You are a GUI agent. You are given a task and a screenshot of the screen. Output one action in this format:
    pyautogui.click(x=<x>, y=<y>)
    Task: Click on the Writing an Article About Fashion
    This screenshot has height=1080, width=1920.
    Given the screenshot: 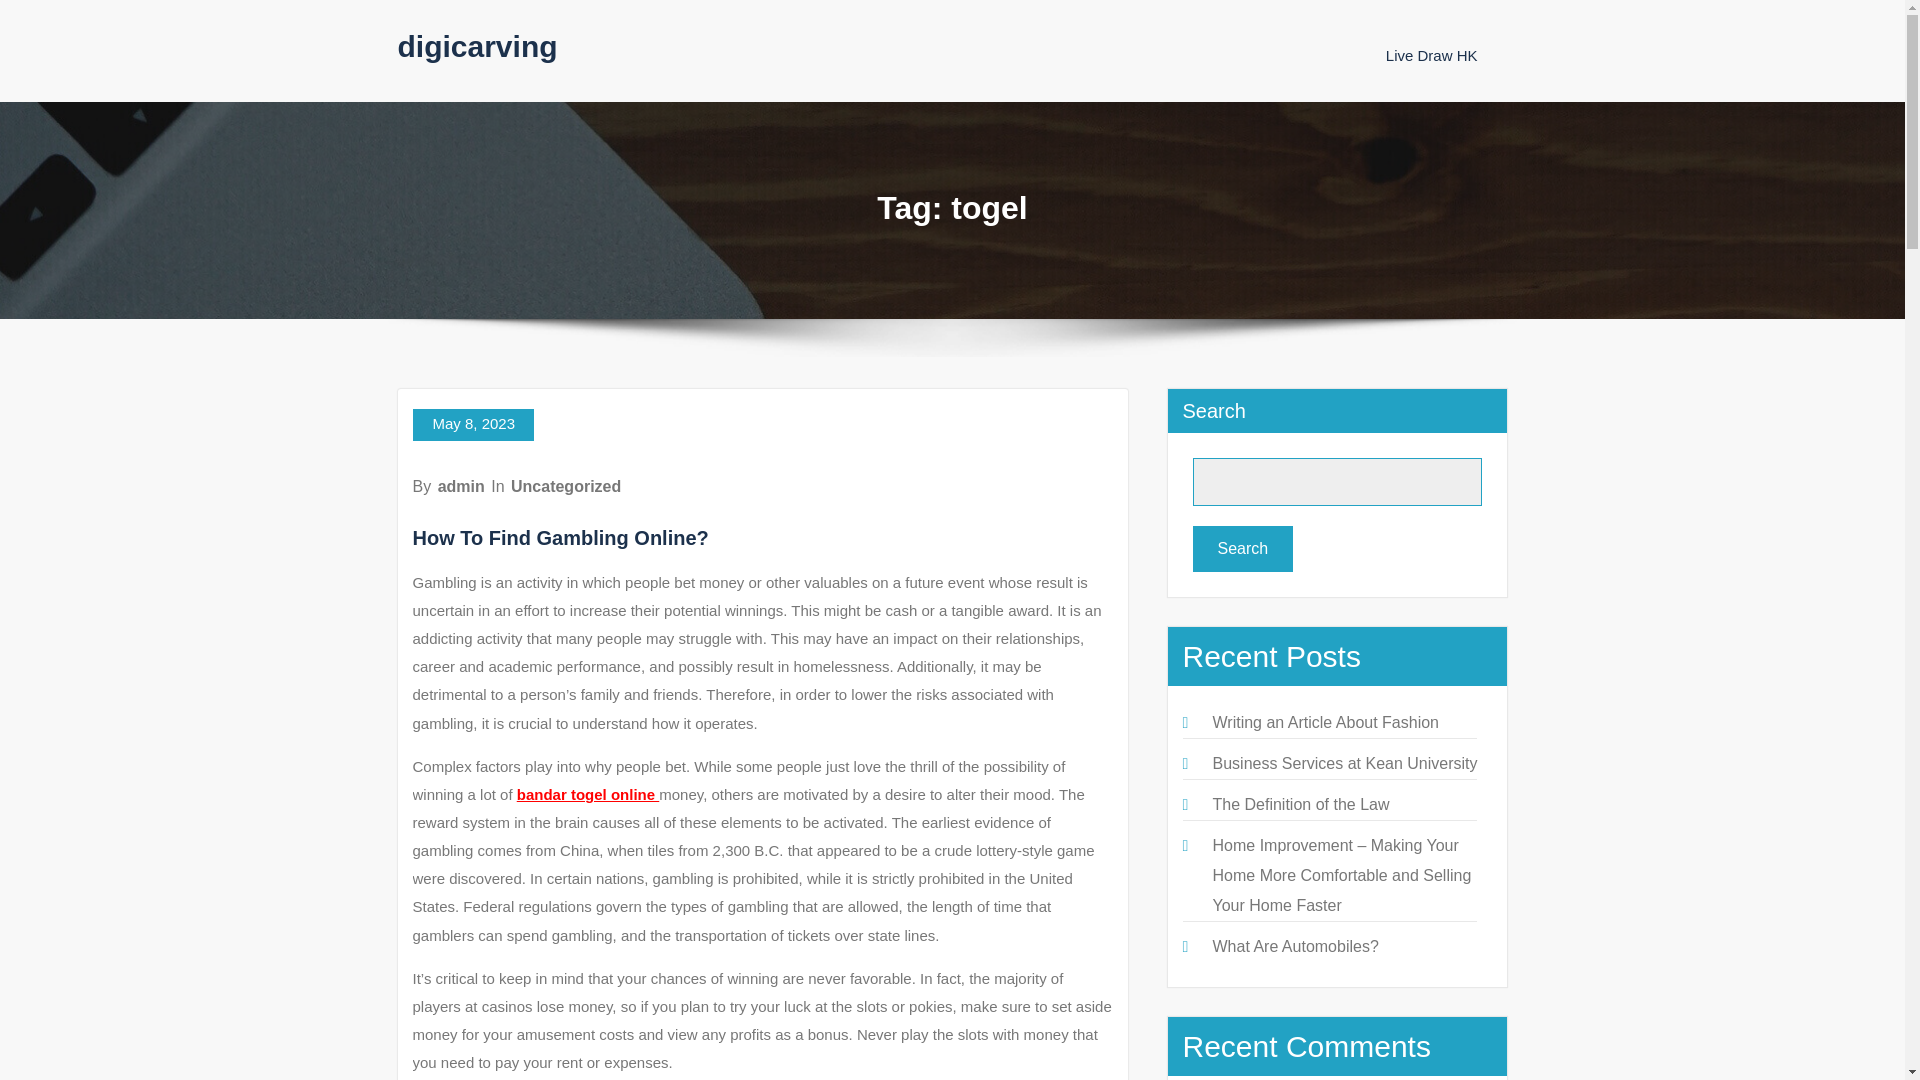 What is the action you would take?
    pyautogui.click(x=1324, y=722)
    